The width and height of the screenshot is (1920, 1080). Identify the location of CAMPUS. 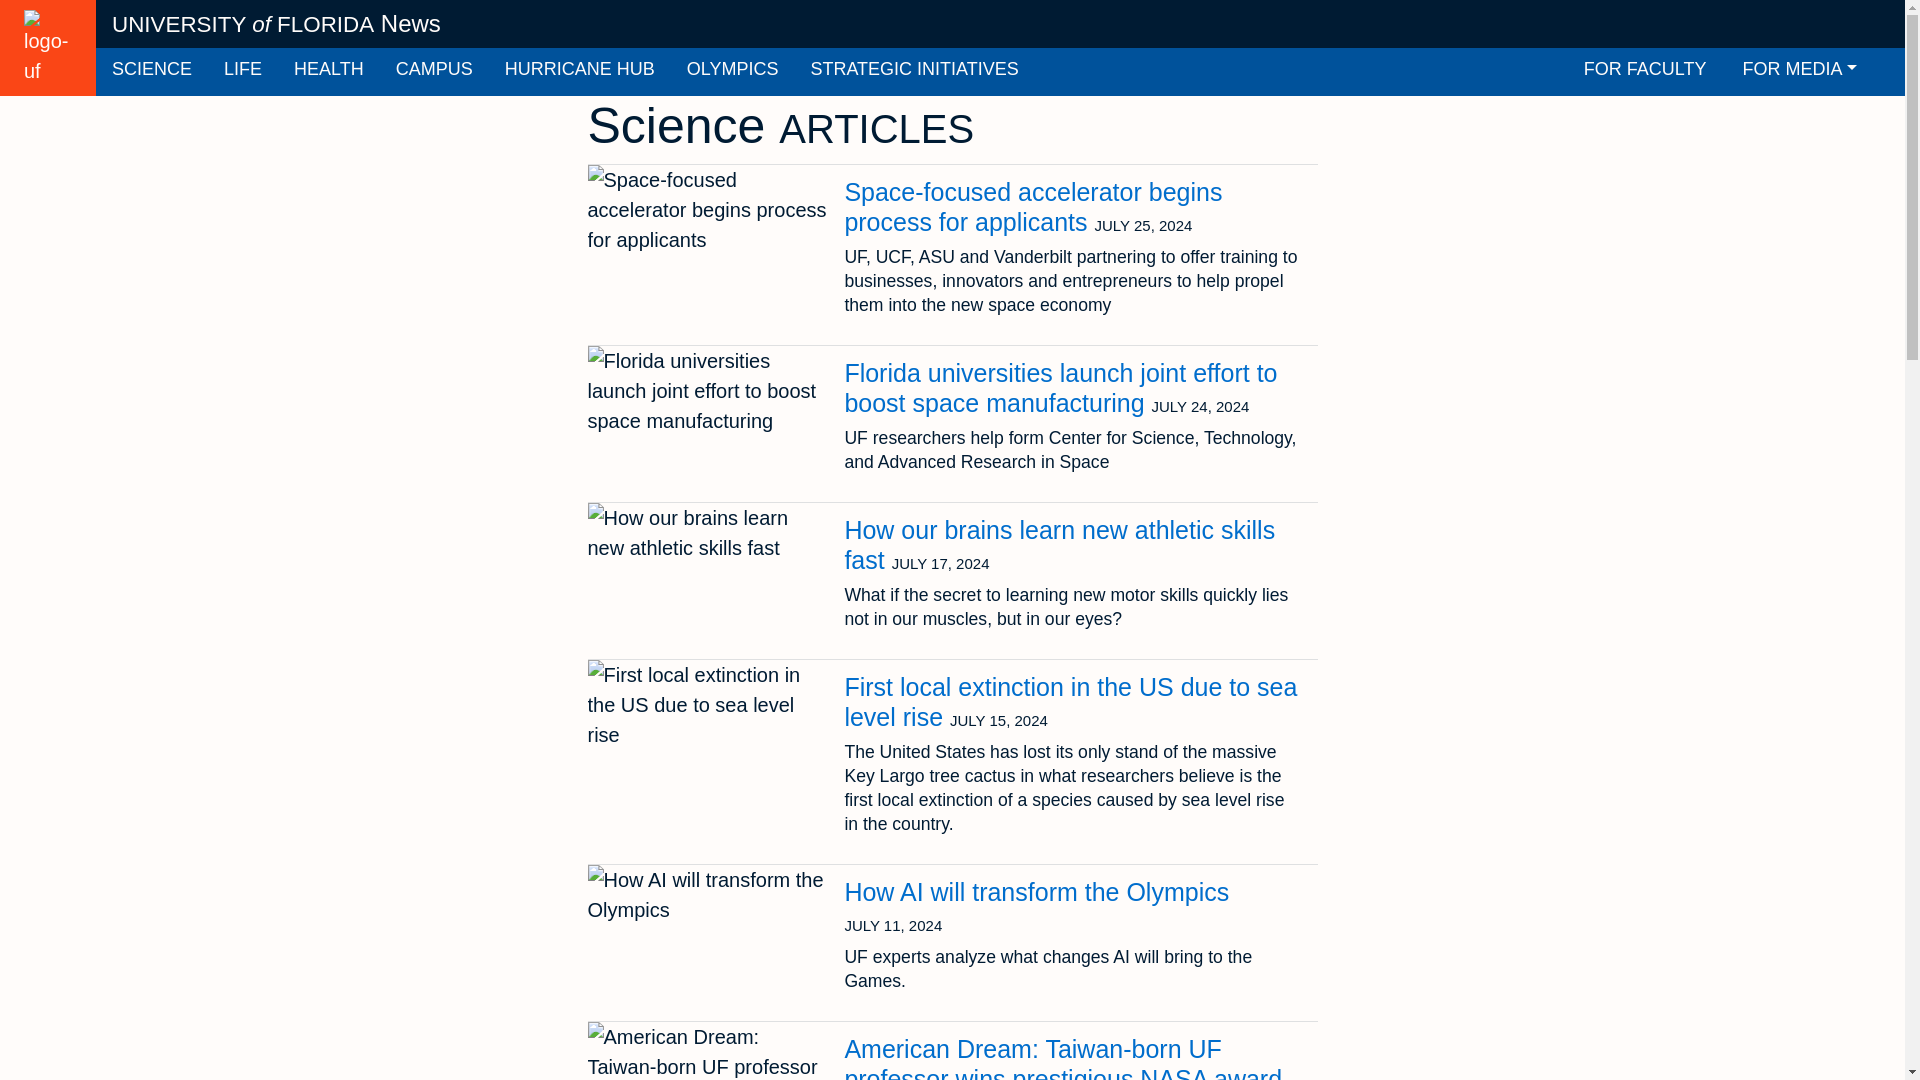
(434, 72).